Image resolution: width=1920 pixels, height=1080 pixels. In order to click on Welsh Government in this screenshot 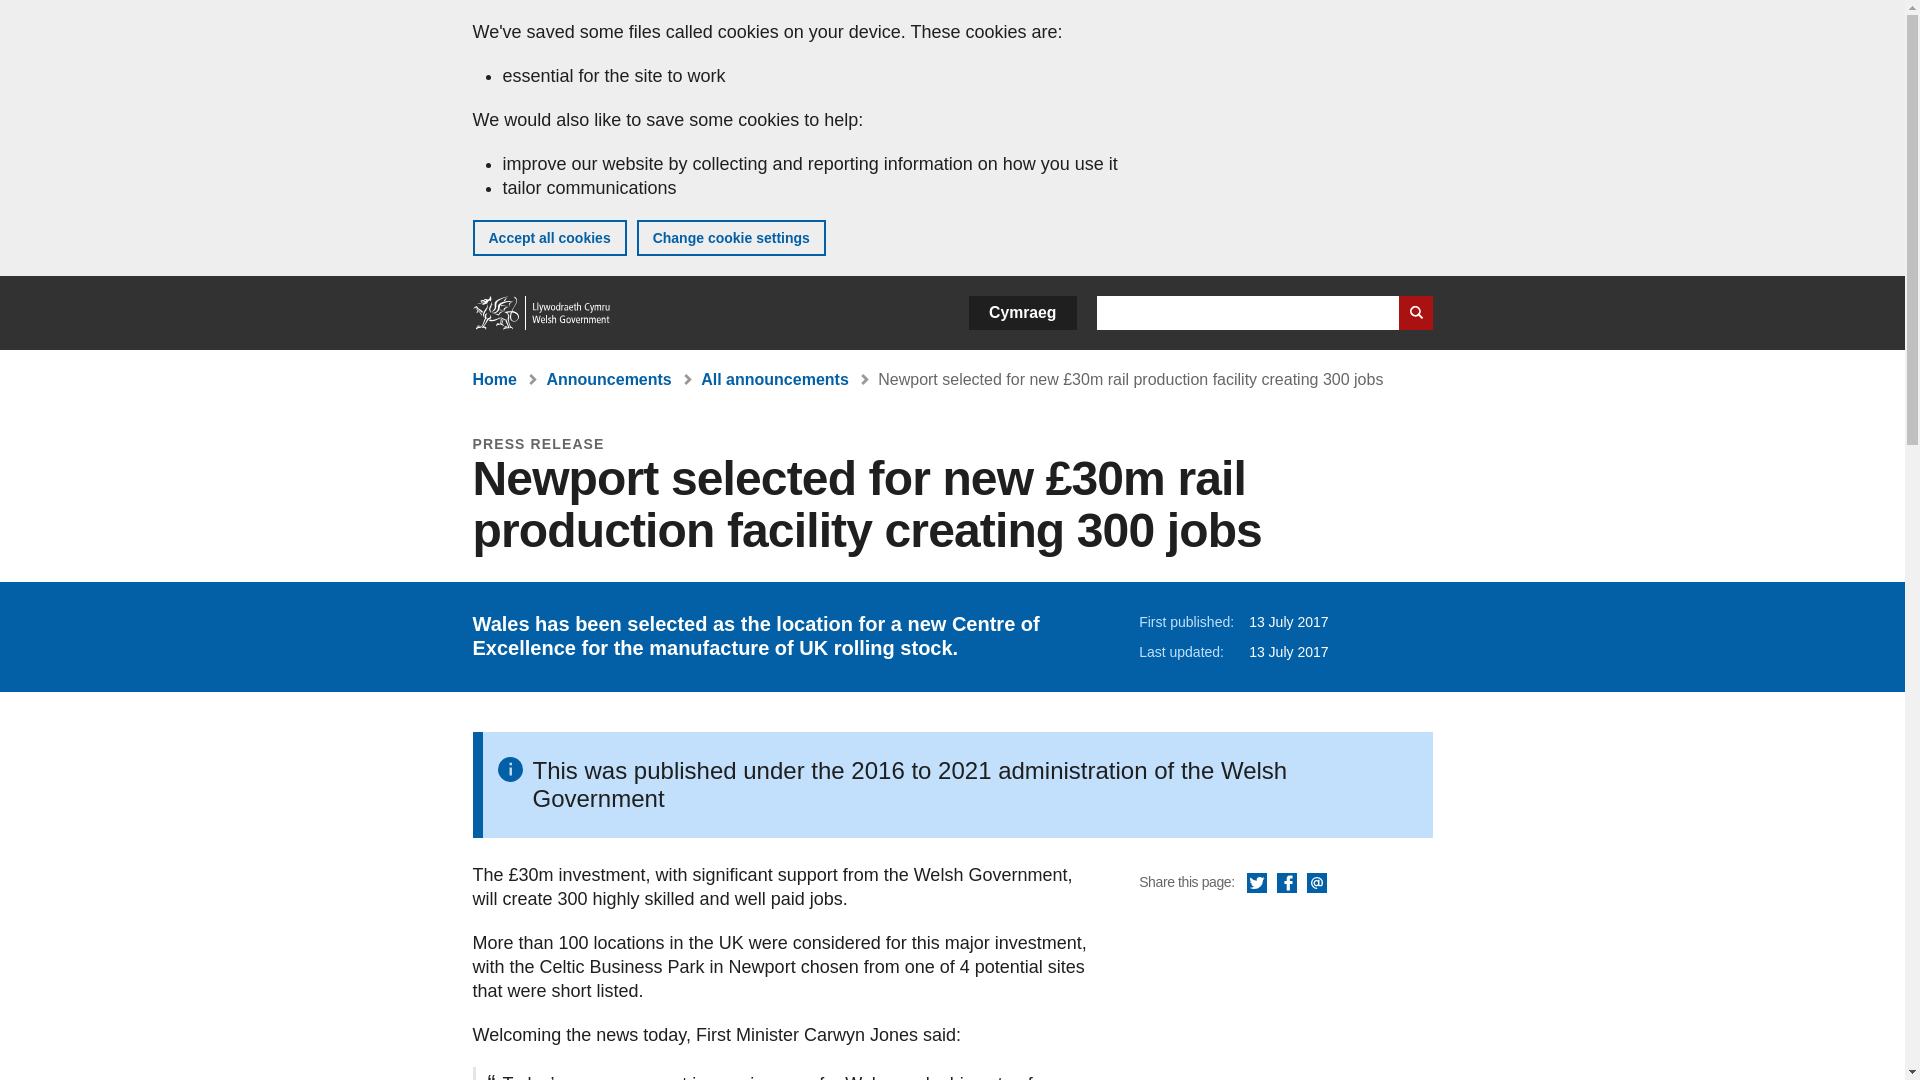, I will do `click(542, 312)`.